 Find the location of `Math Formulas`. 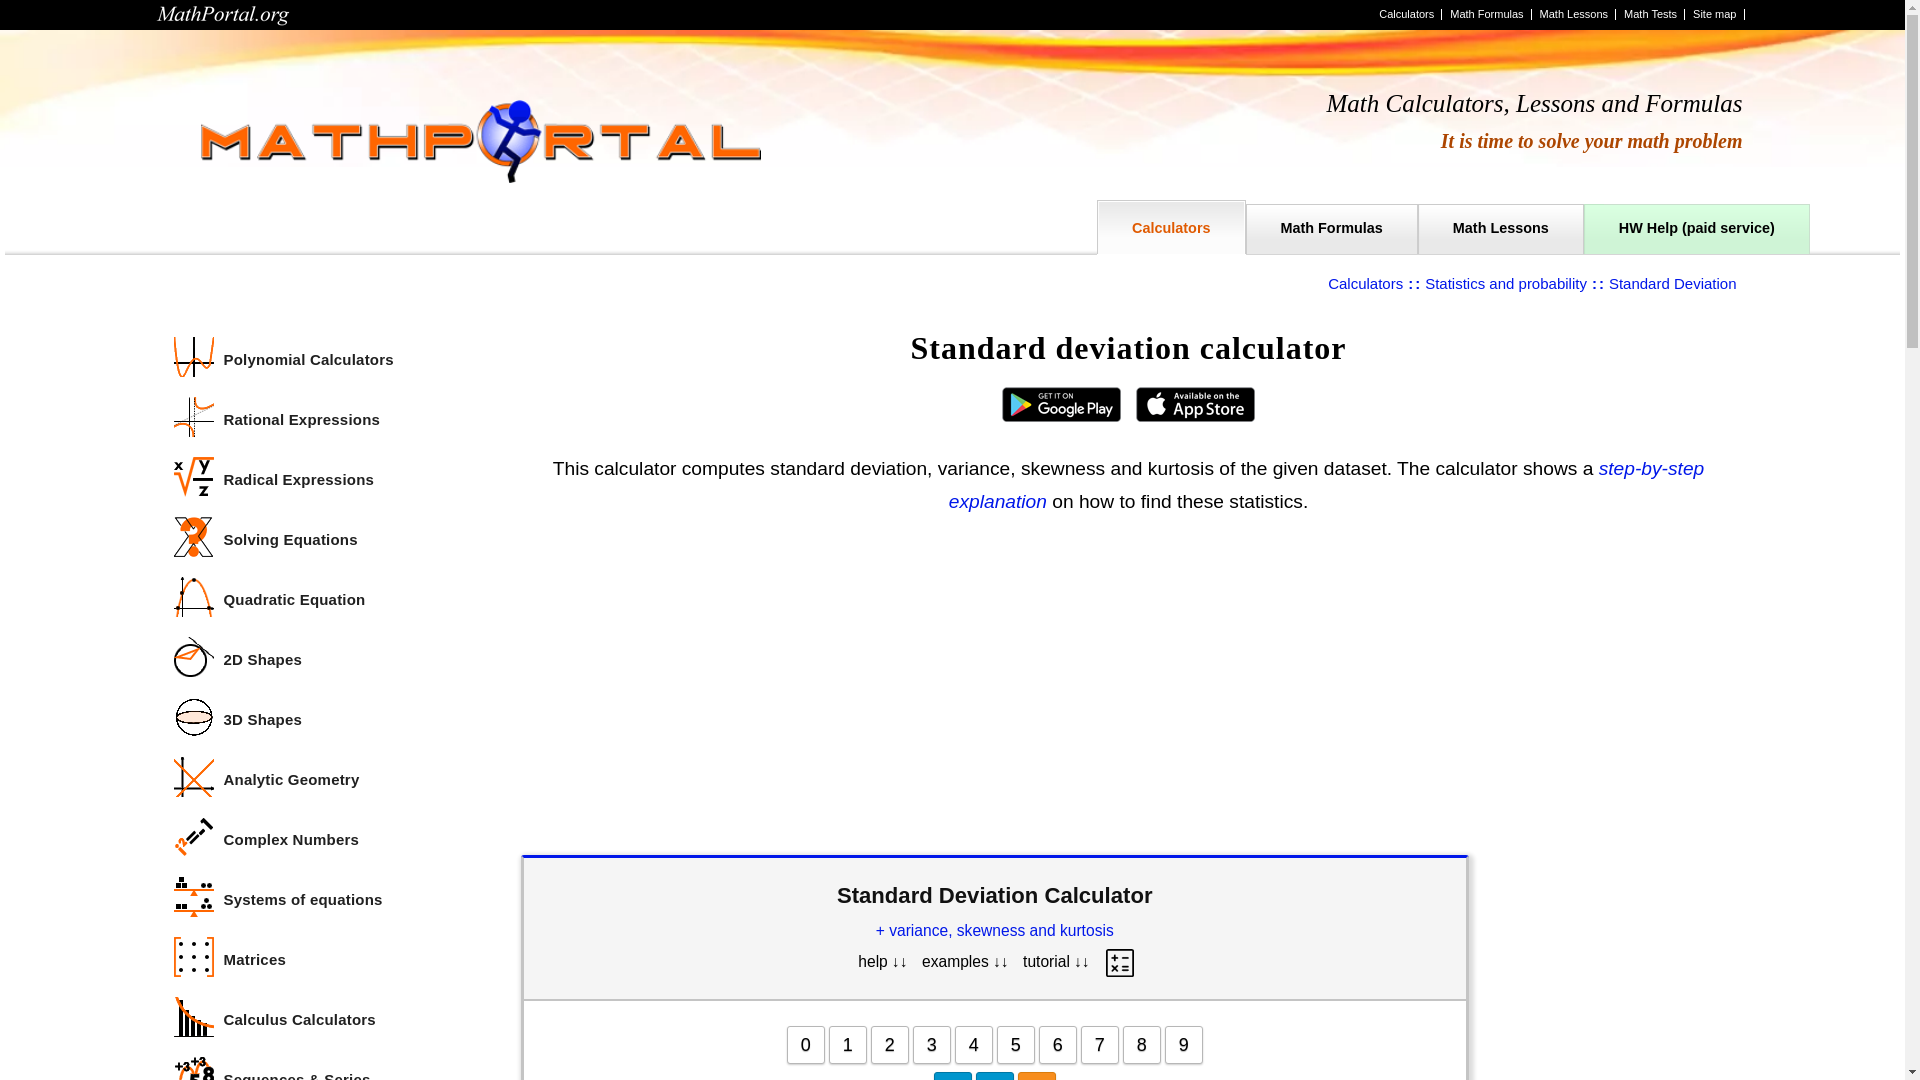

Math Formulas is located at coordinates (1486, 14).